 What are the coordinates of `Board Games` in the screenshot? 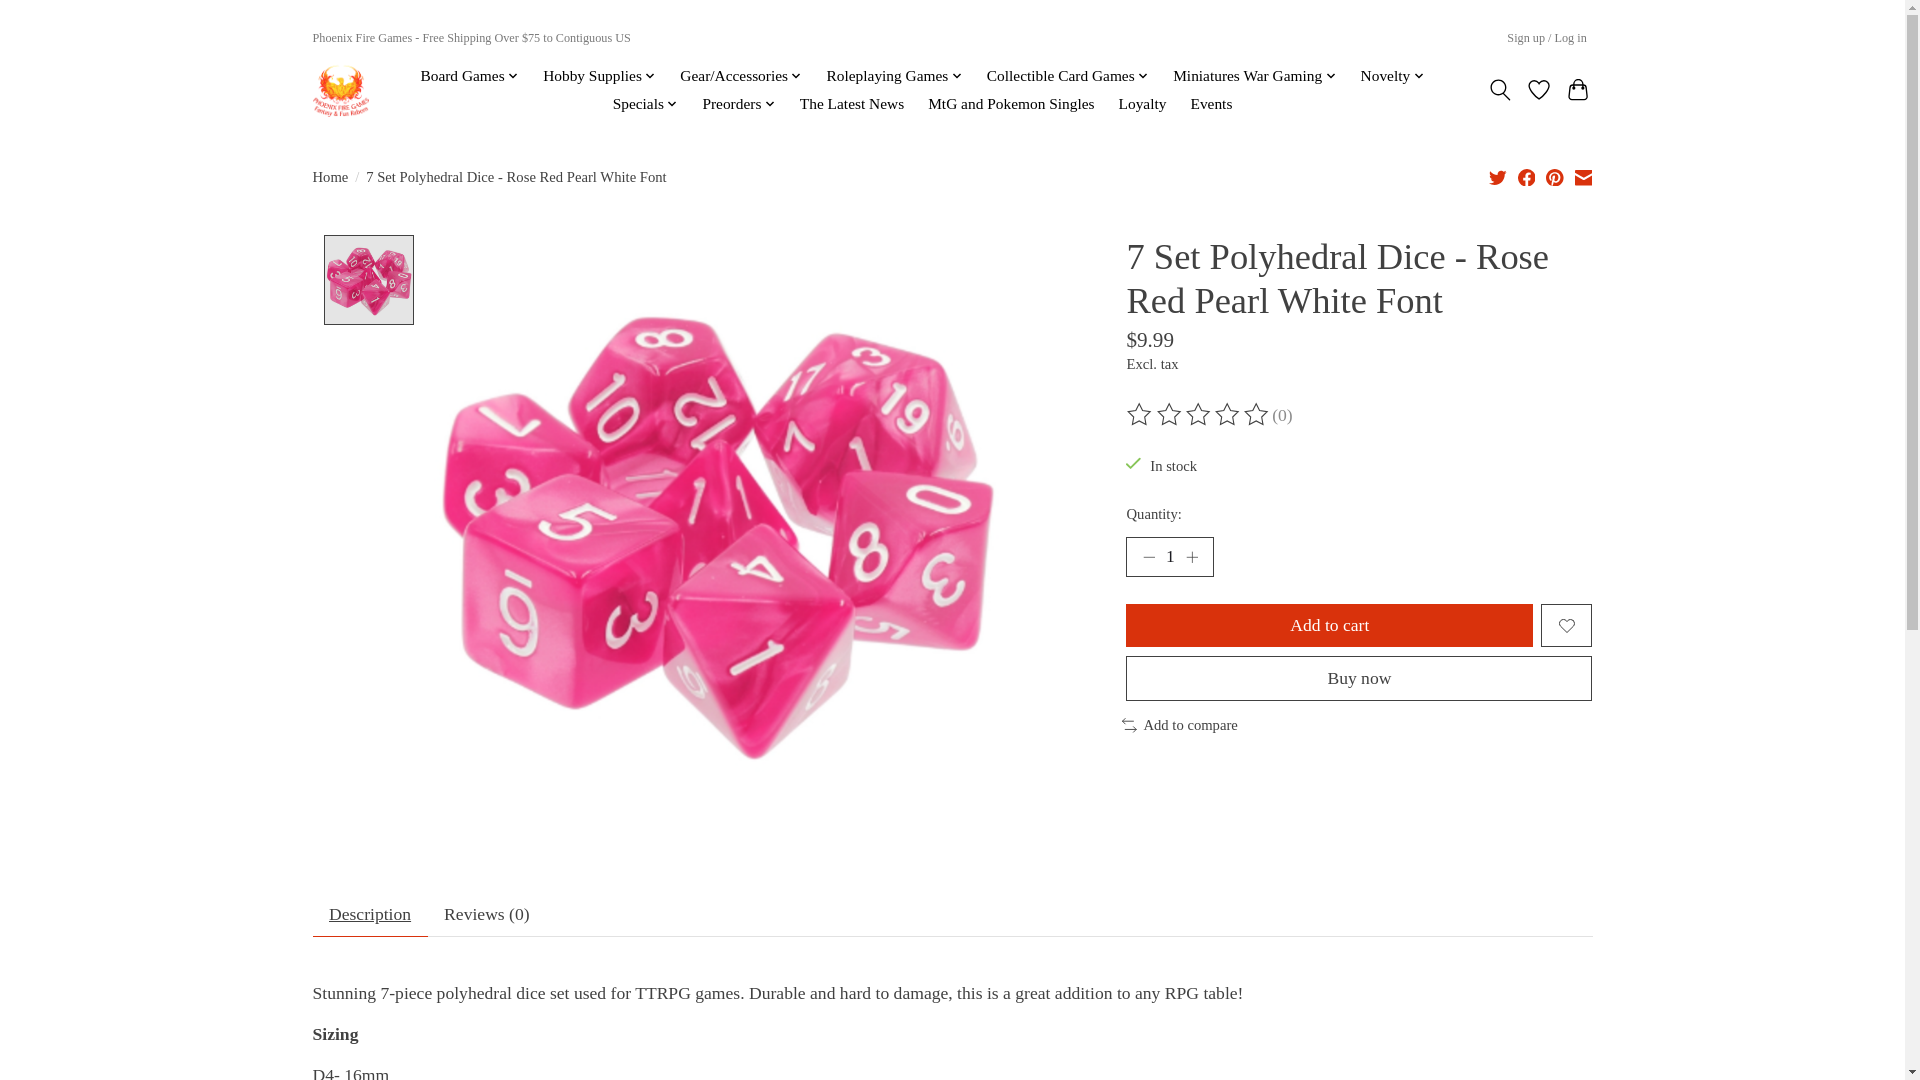 It's located at (469, 75).